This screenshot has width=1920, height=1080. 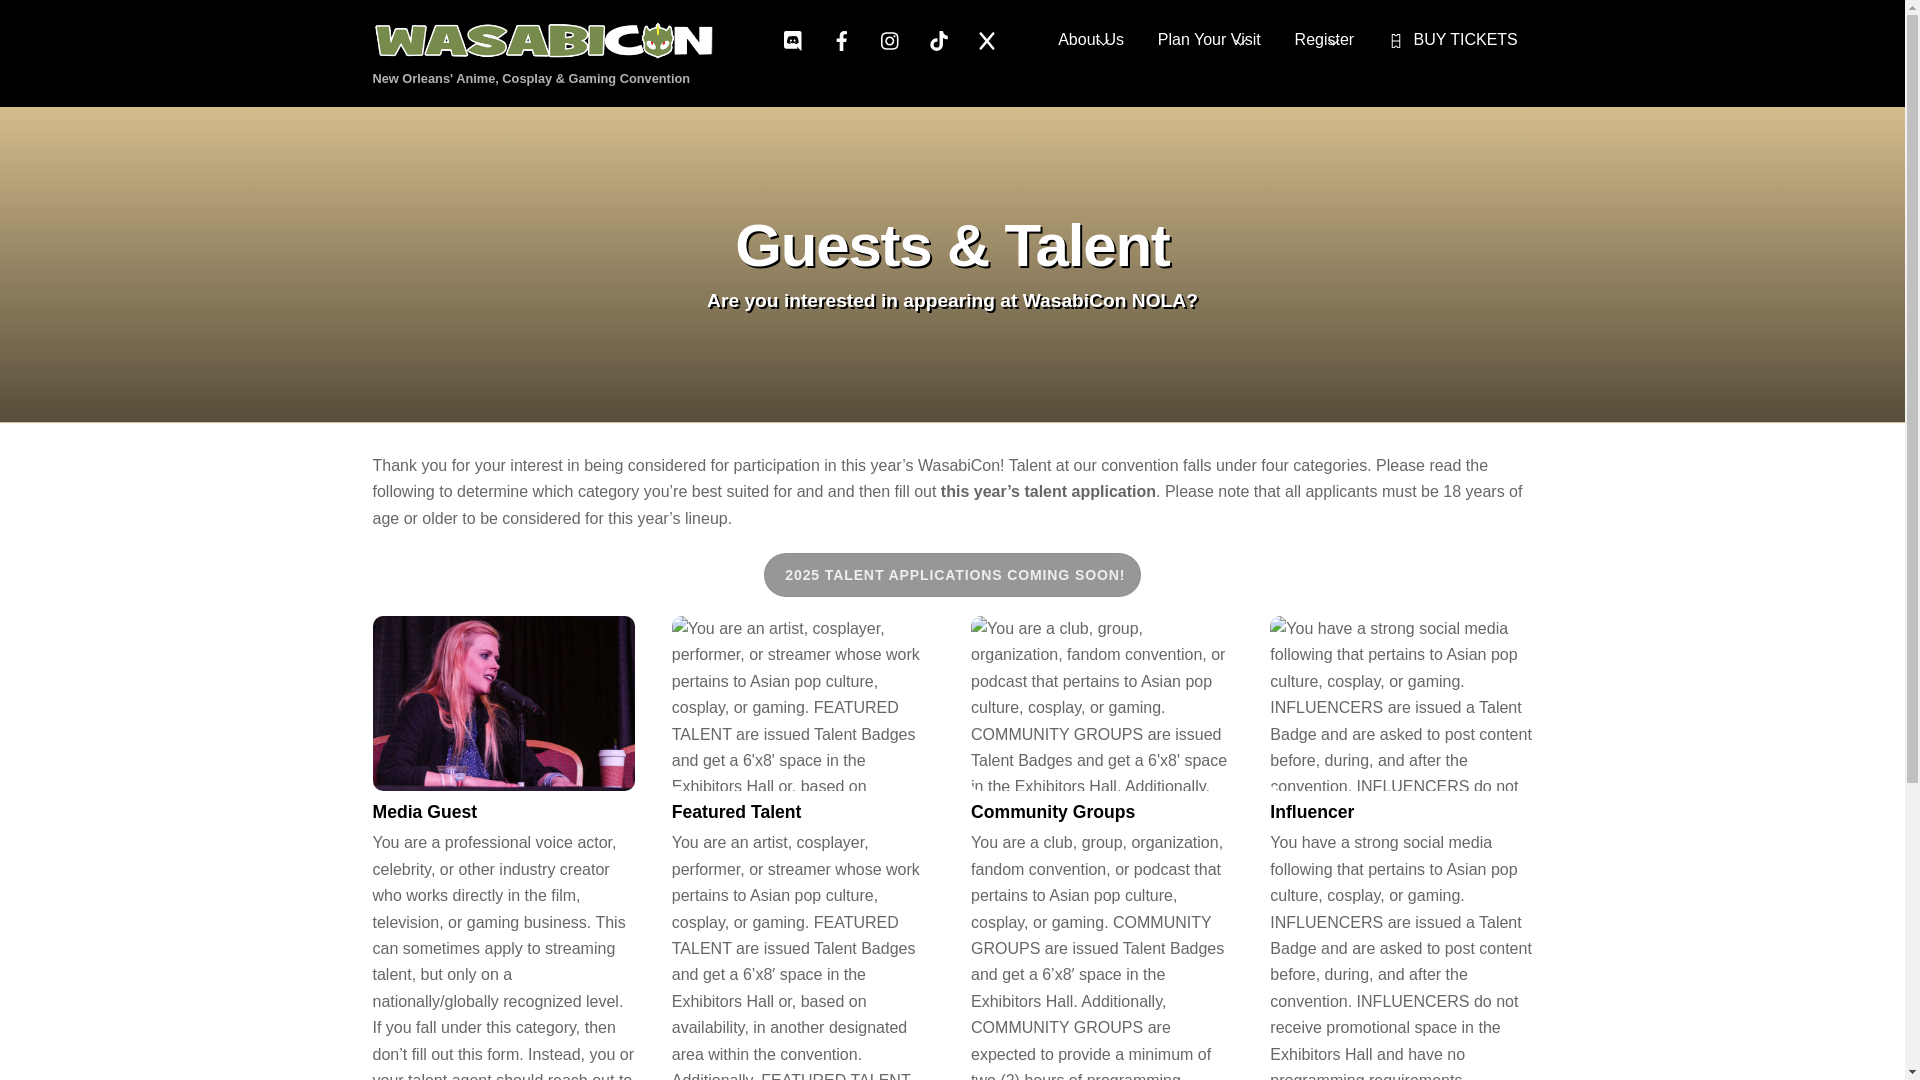 I want to click on WasabiCon NOLA, so click(x=802, y=702).